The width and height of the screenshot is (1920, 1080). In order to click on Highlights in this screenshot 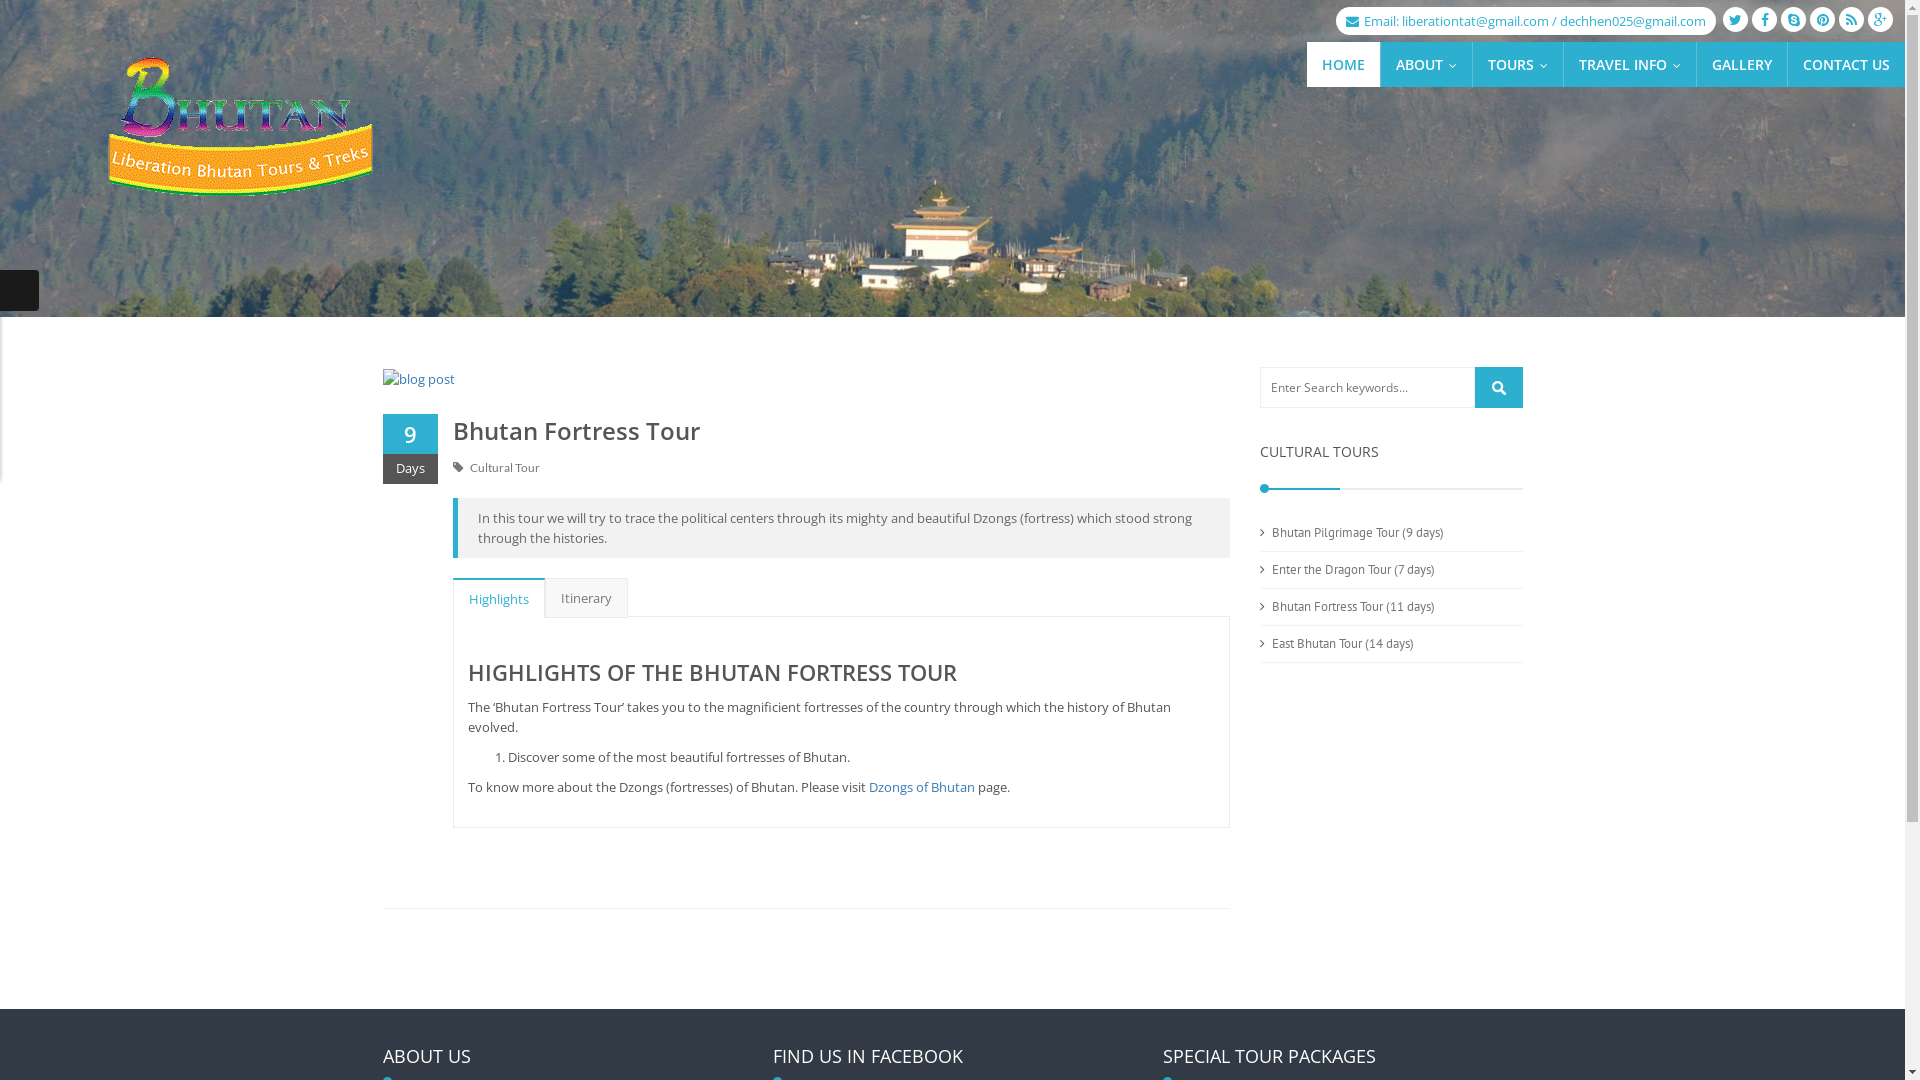, I will do `click(498, 599)`.